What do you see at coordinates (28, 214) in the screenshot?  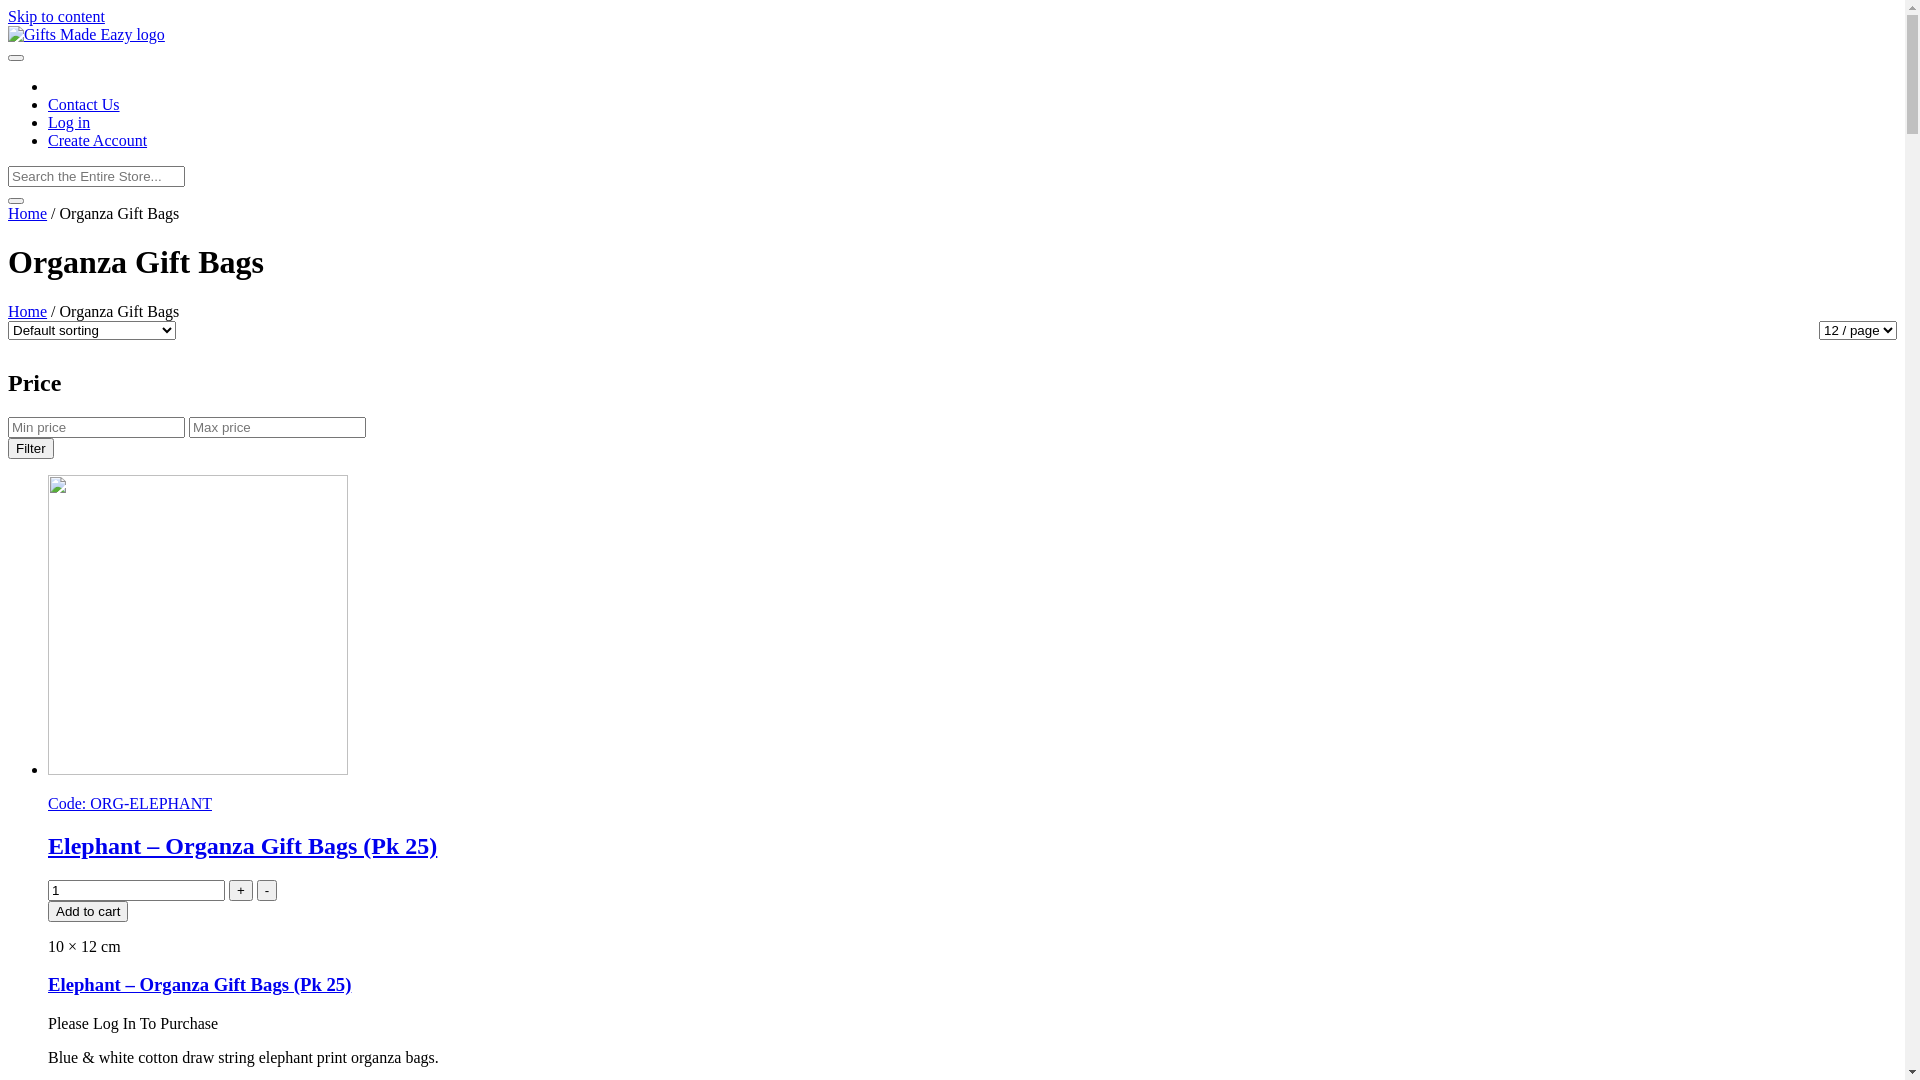 I see `Home` at bounding box center [28, 214].